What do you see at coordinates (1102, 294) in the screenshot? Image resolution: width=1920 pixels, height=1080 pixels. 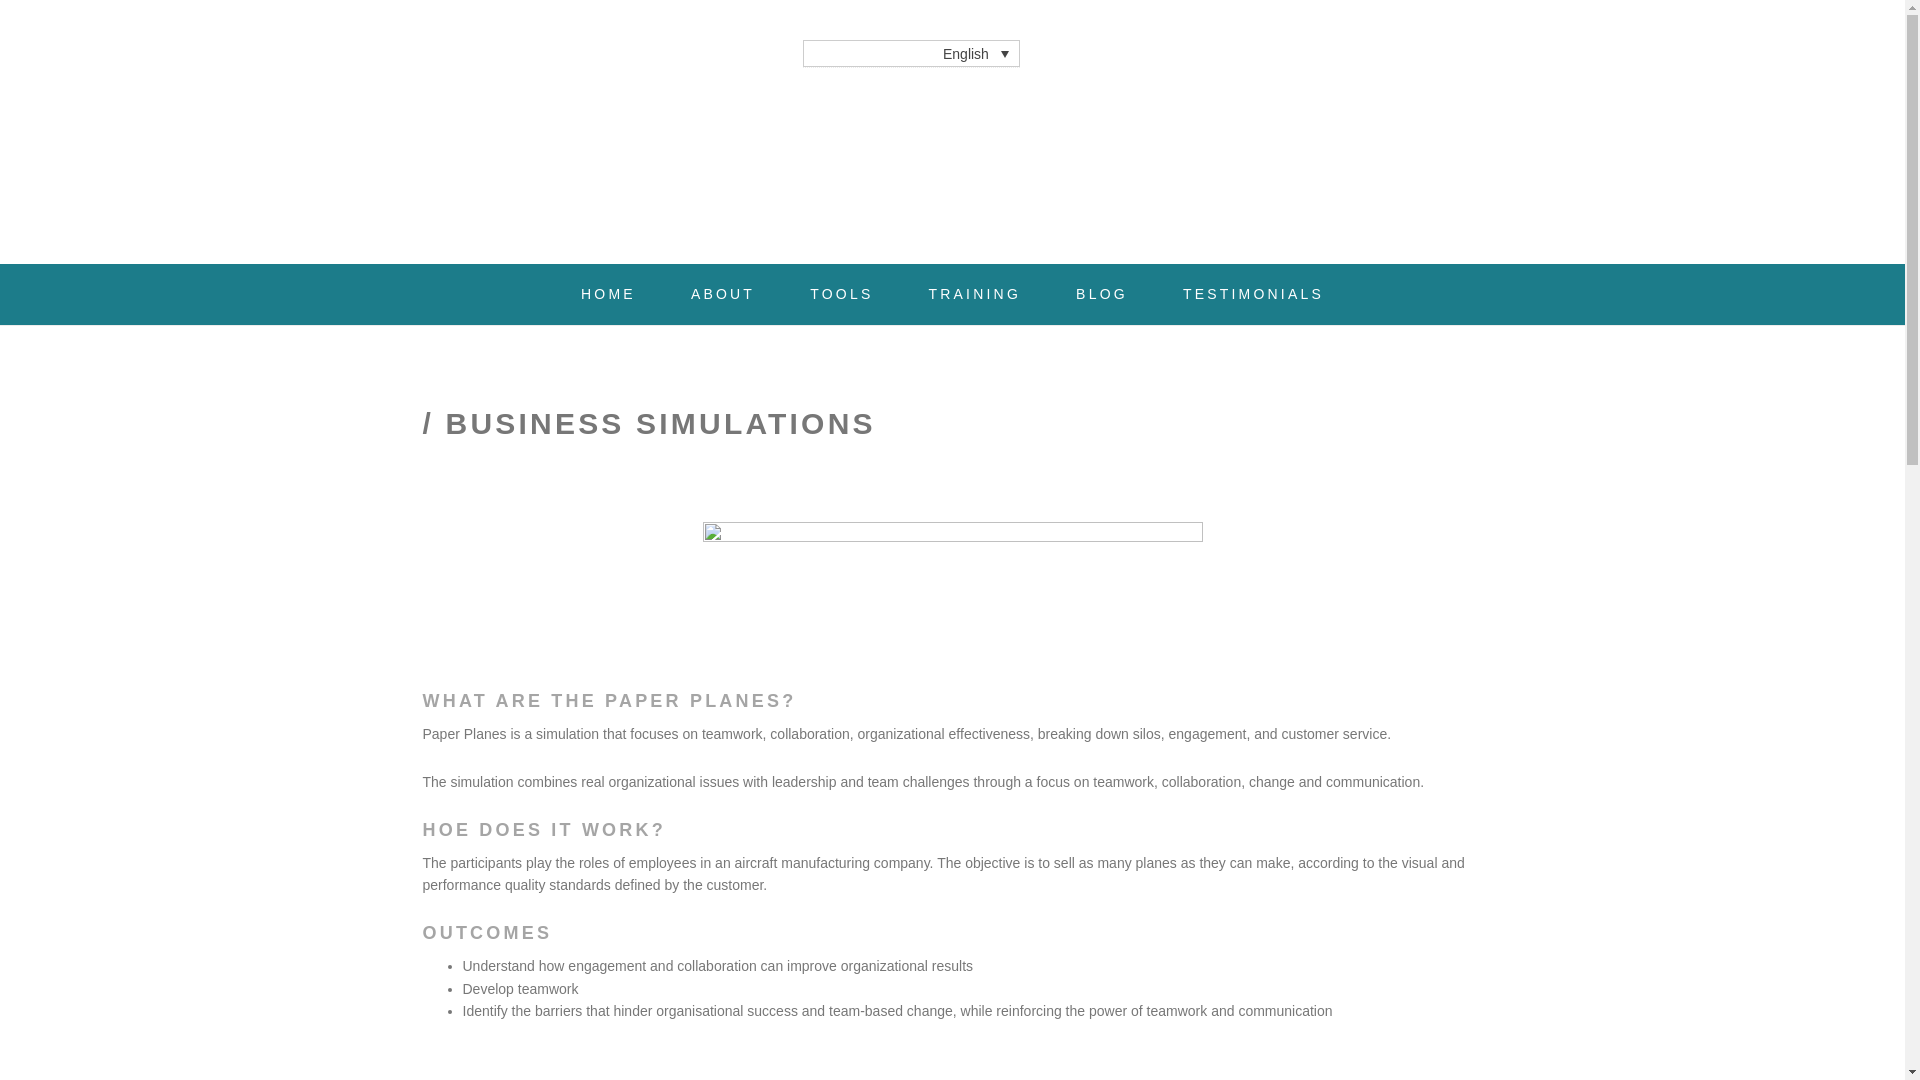 I see `BLOG` at bounding box center [1102, 294].